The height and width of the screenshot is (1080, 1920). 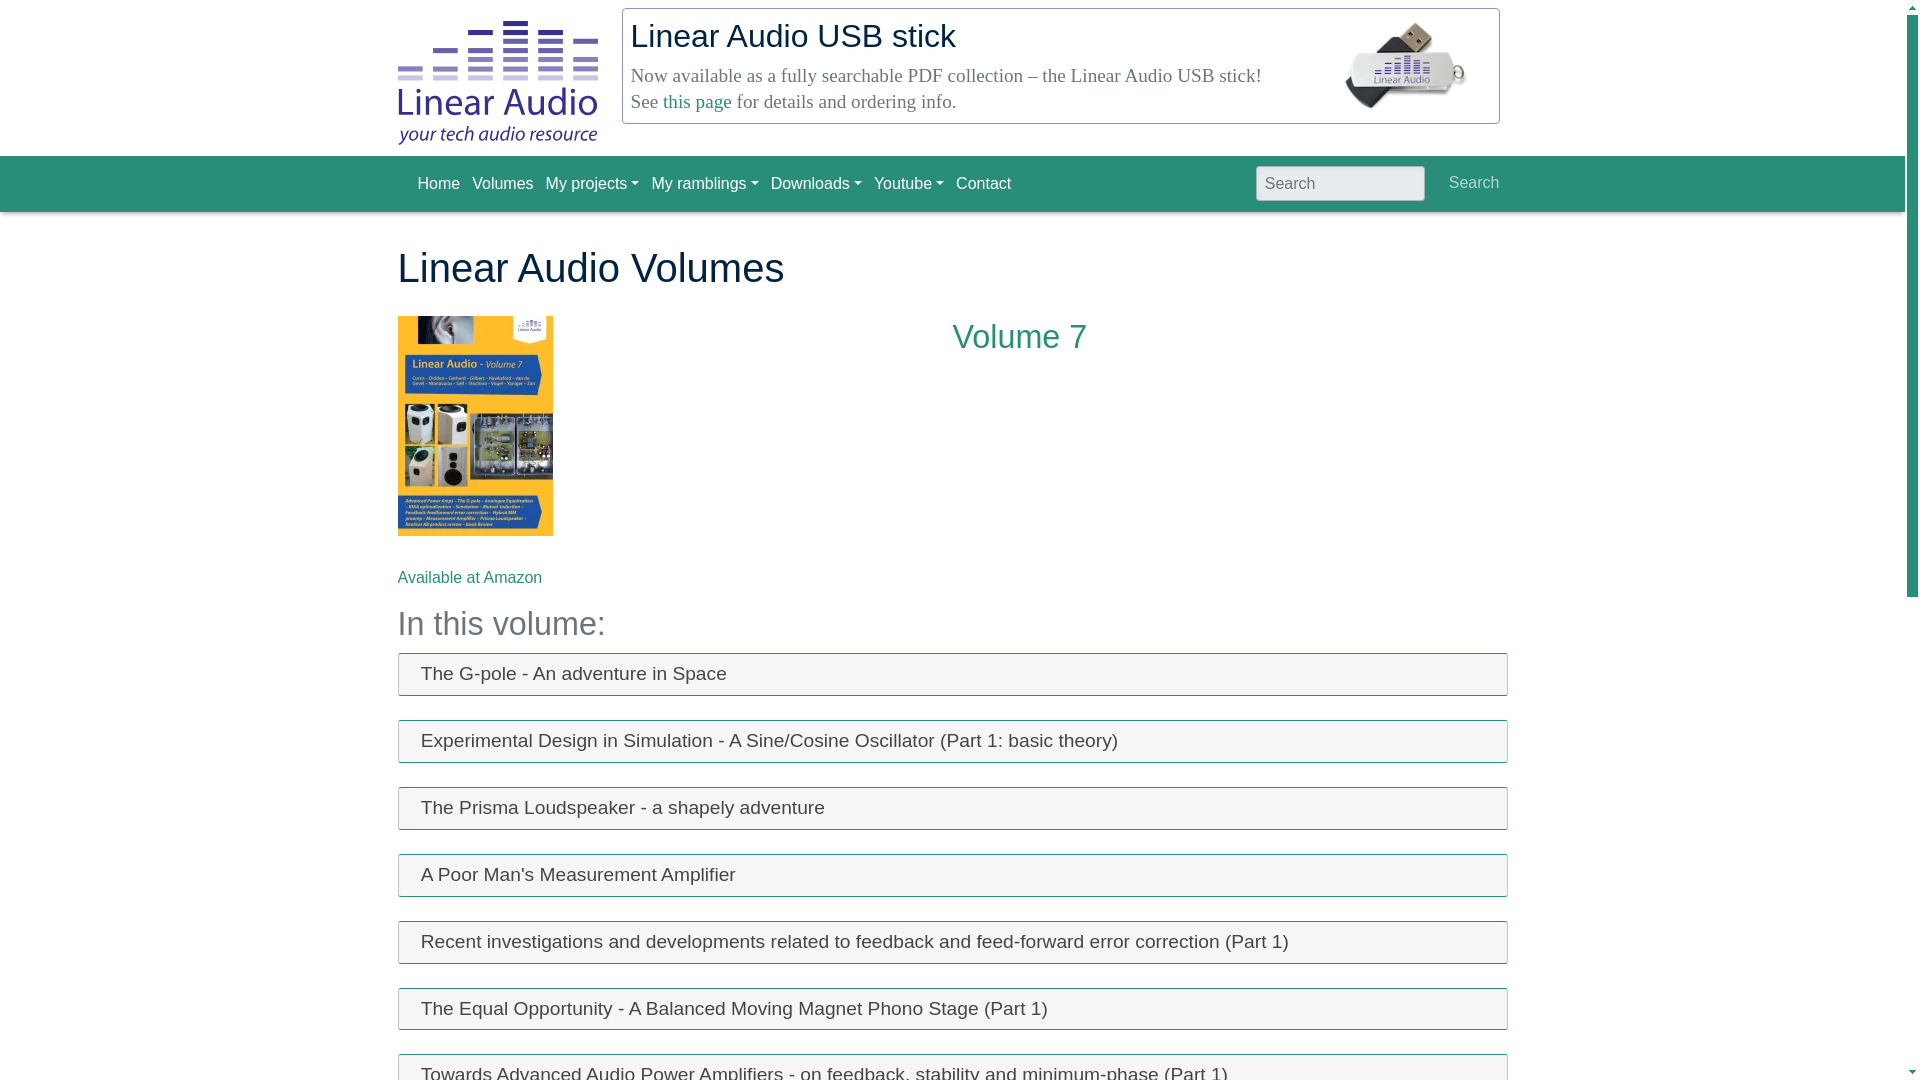 I want to click on Volumes, so click(x=504, y=184).